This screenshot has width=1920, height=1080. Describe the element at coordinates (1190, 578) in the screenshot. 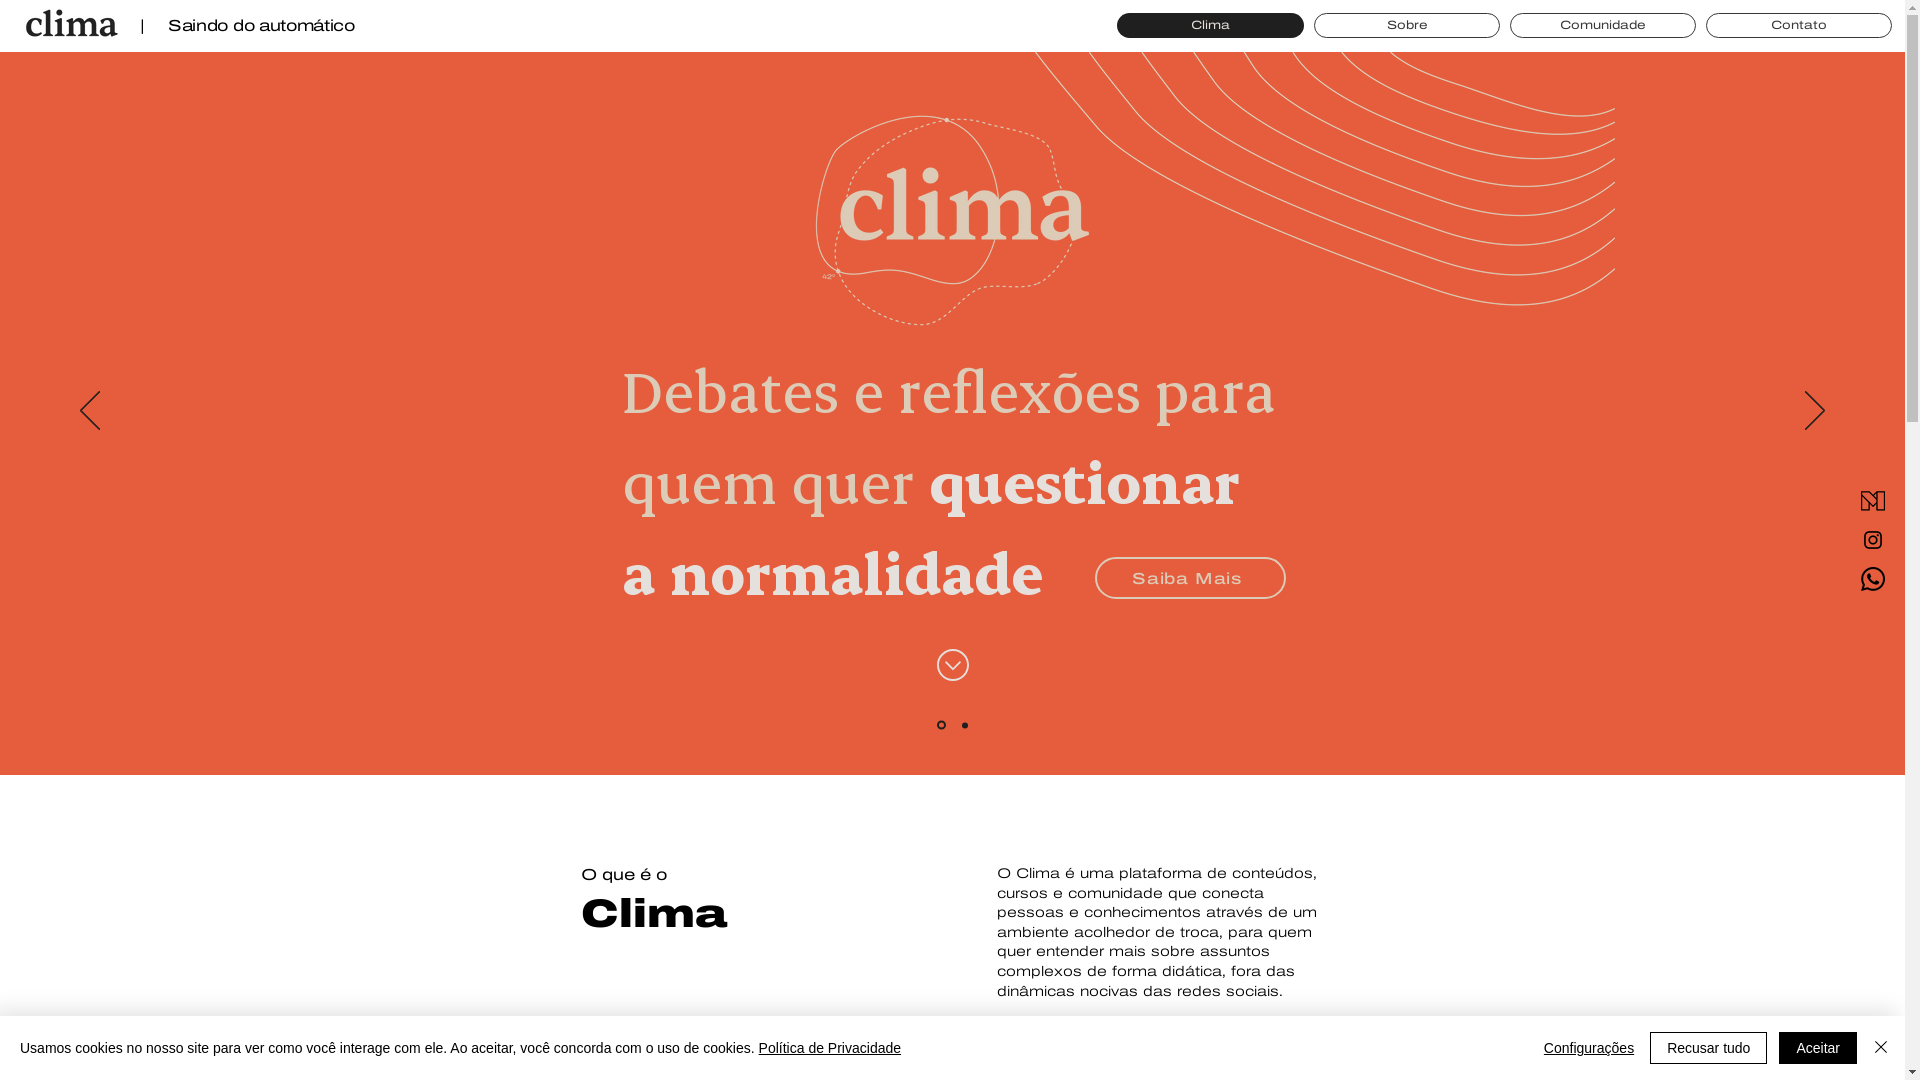

I see `Saiba Mais ` at that location.